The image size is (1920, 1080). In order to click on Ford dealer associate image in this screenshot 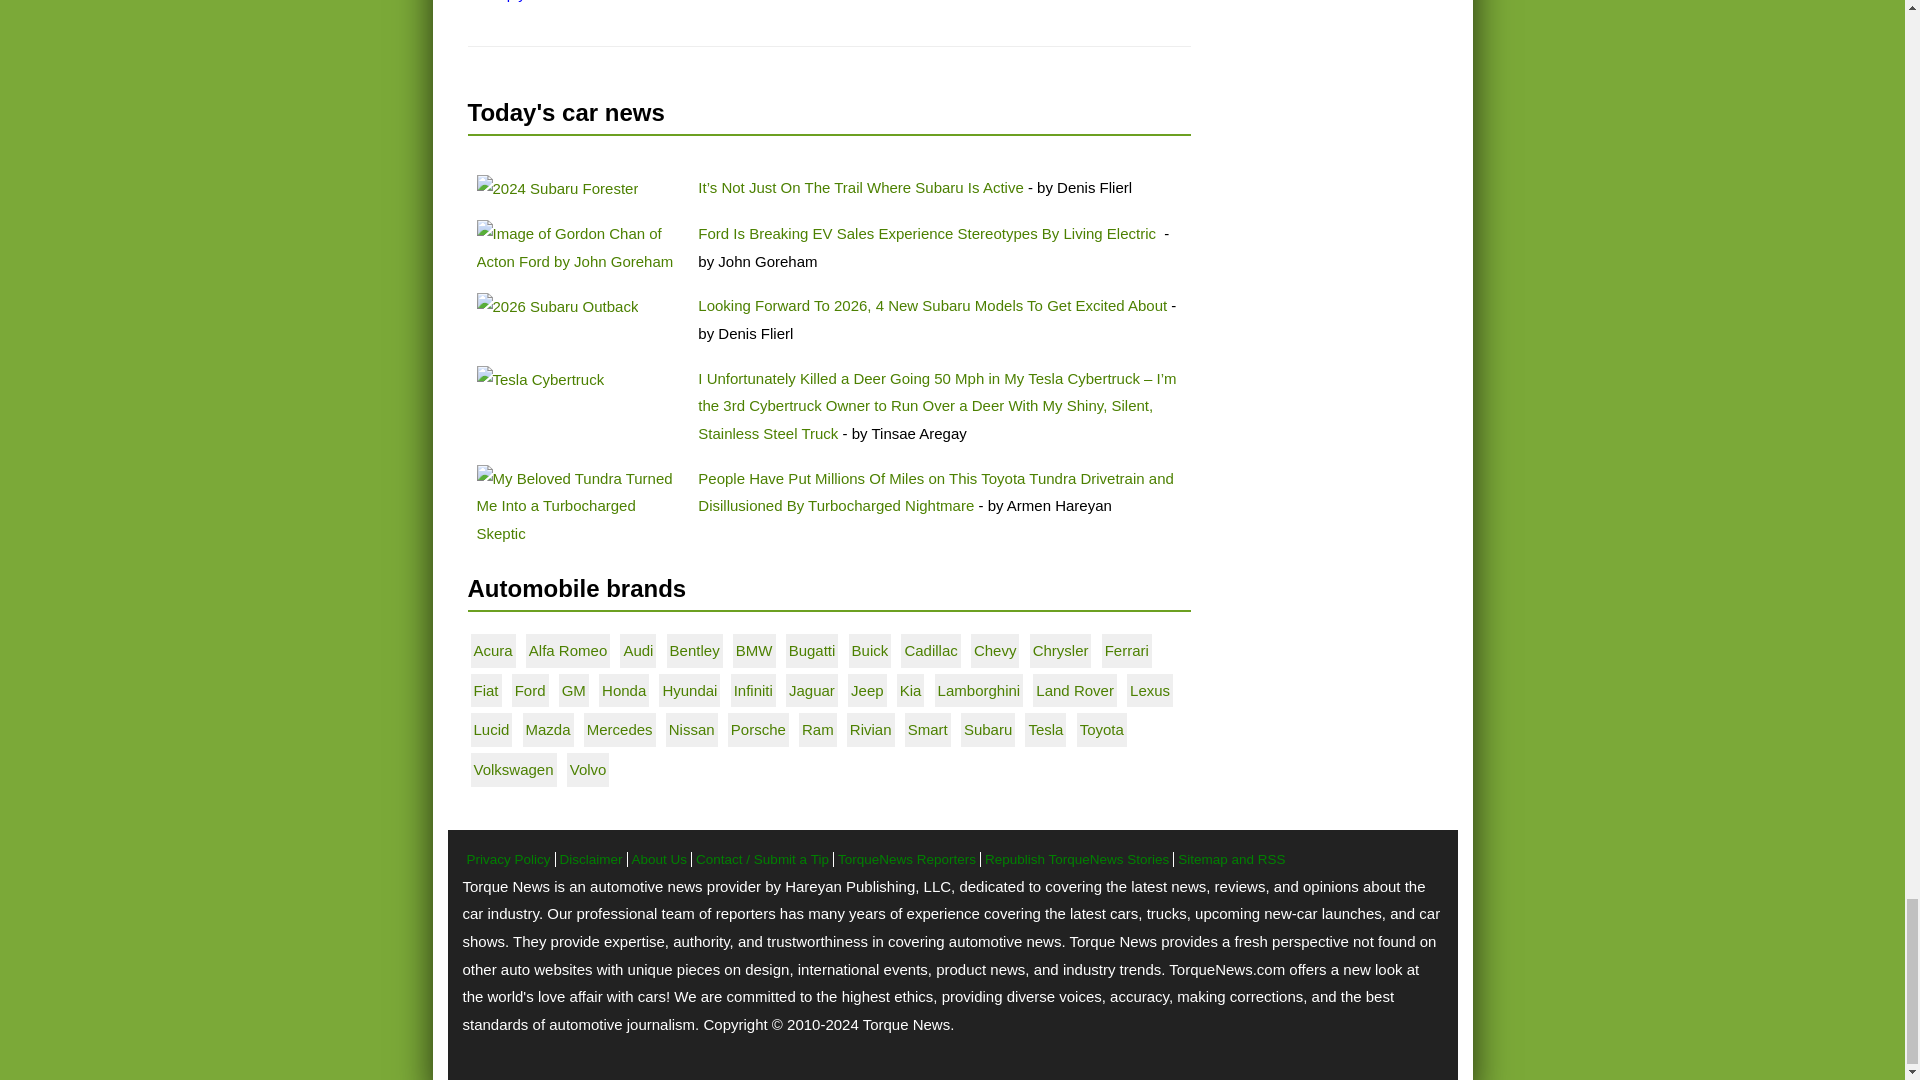, I will do `click(578, 248)`.